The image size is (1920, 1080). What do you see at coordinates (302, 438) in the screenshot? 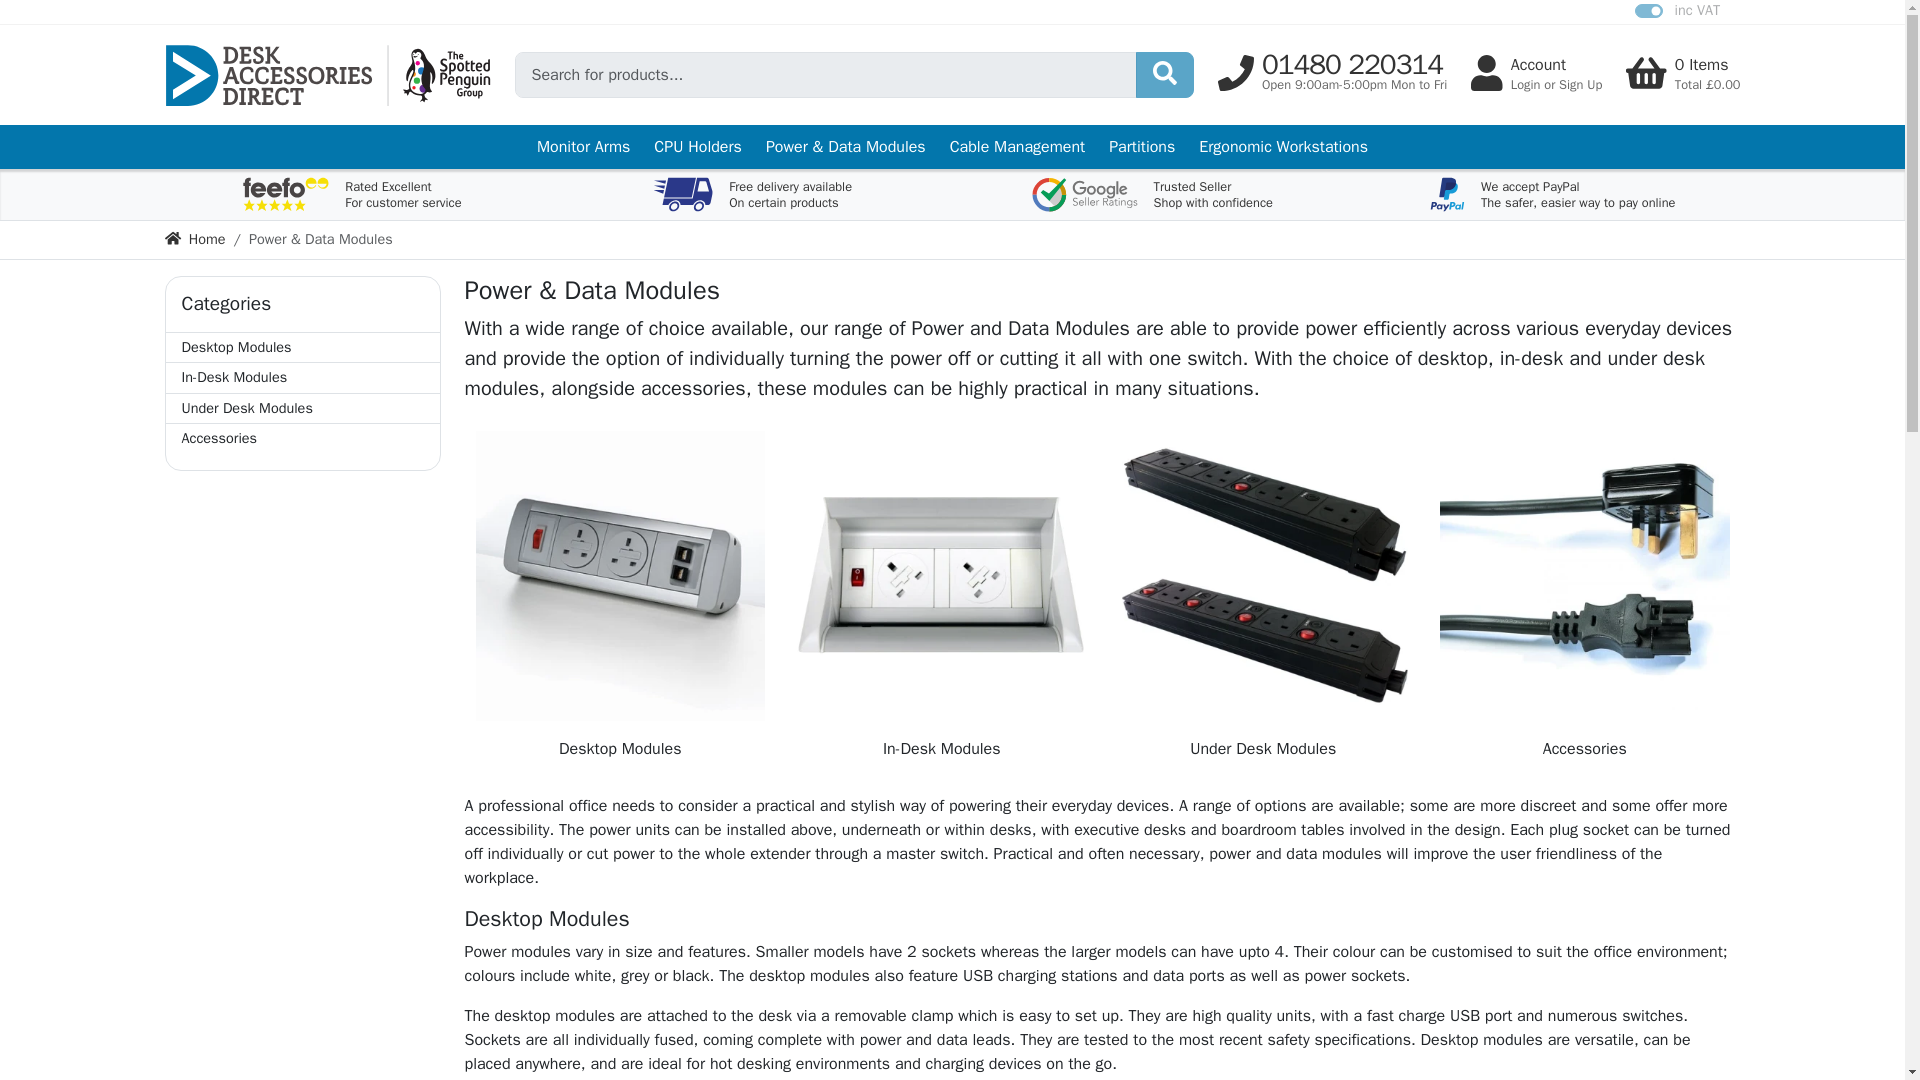
I see `Ergonomic Workstations` at bounding box center [302, 438].